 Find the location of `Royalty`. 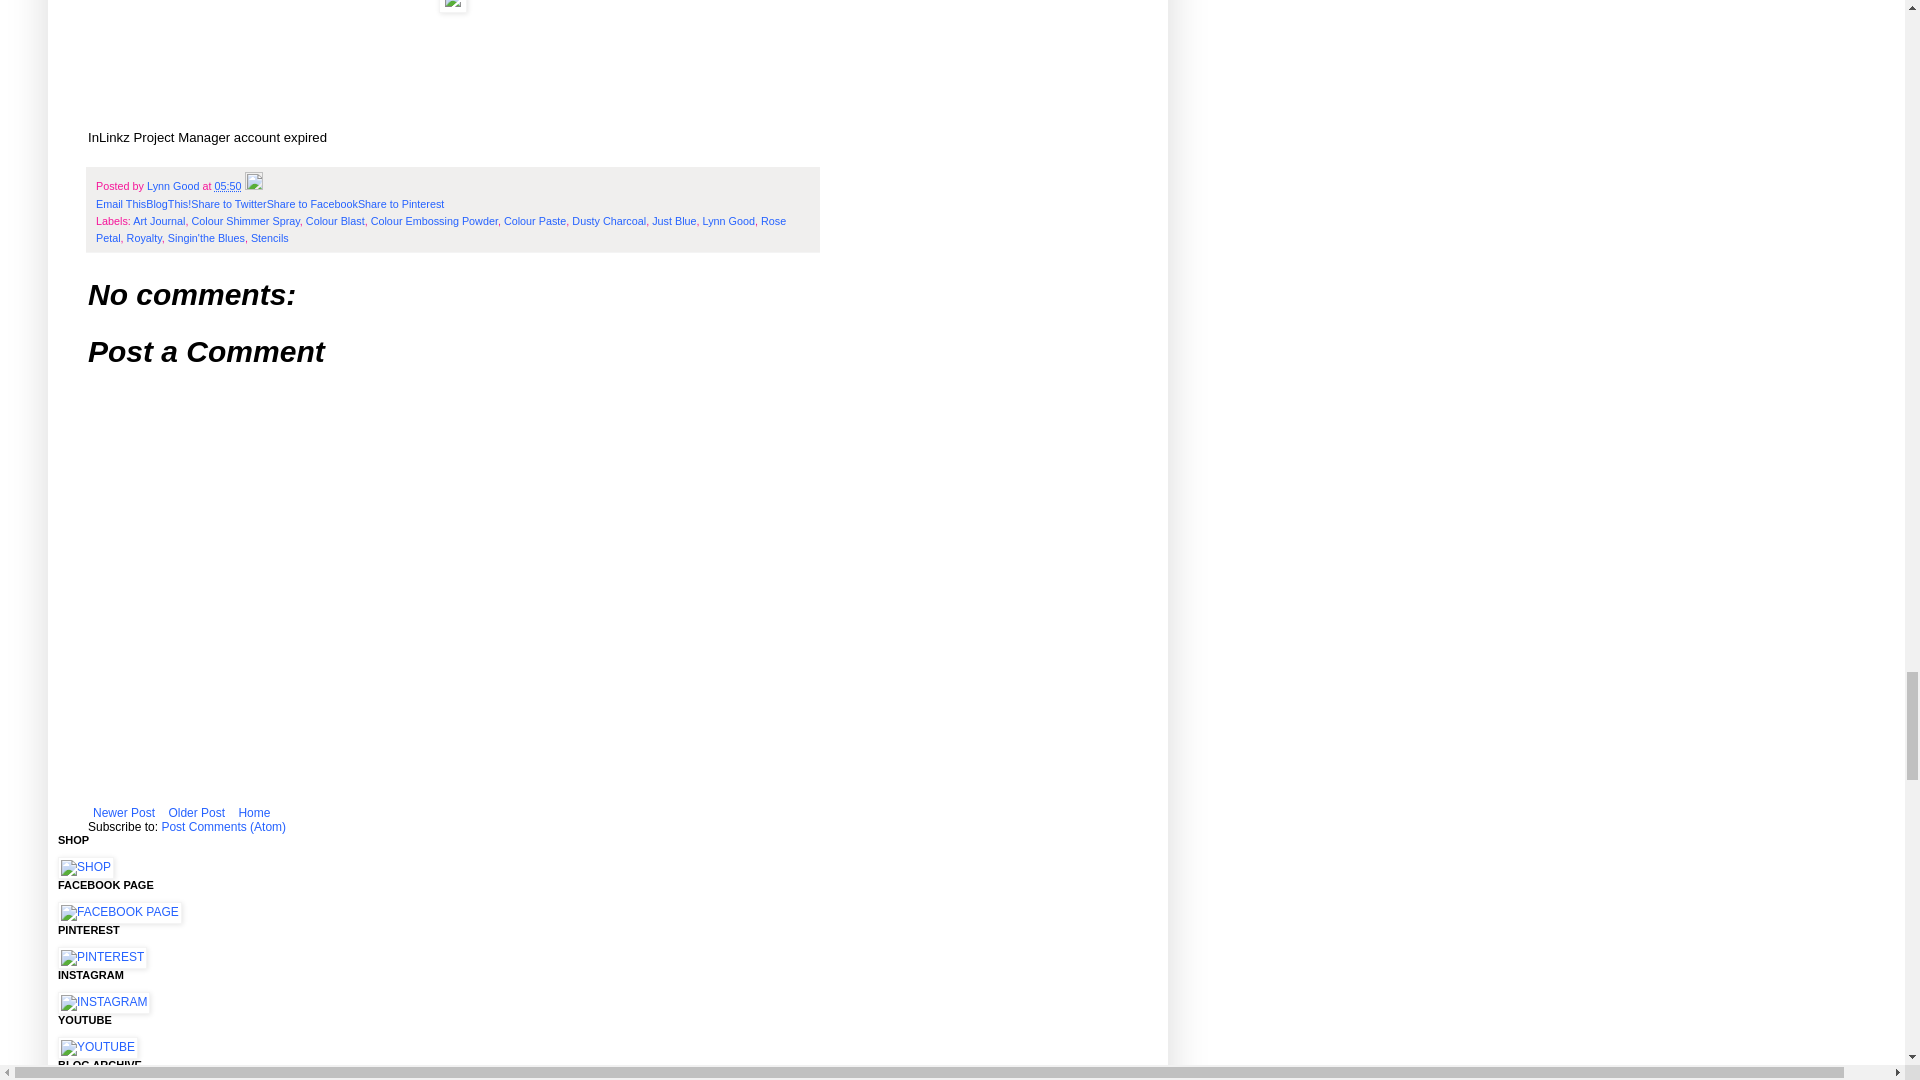

Royalty is located at coordinates (144, 238).